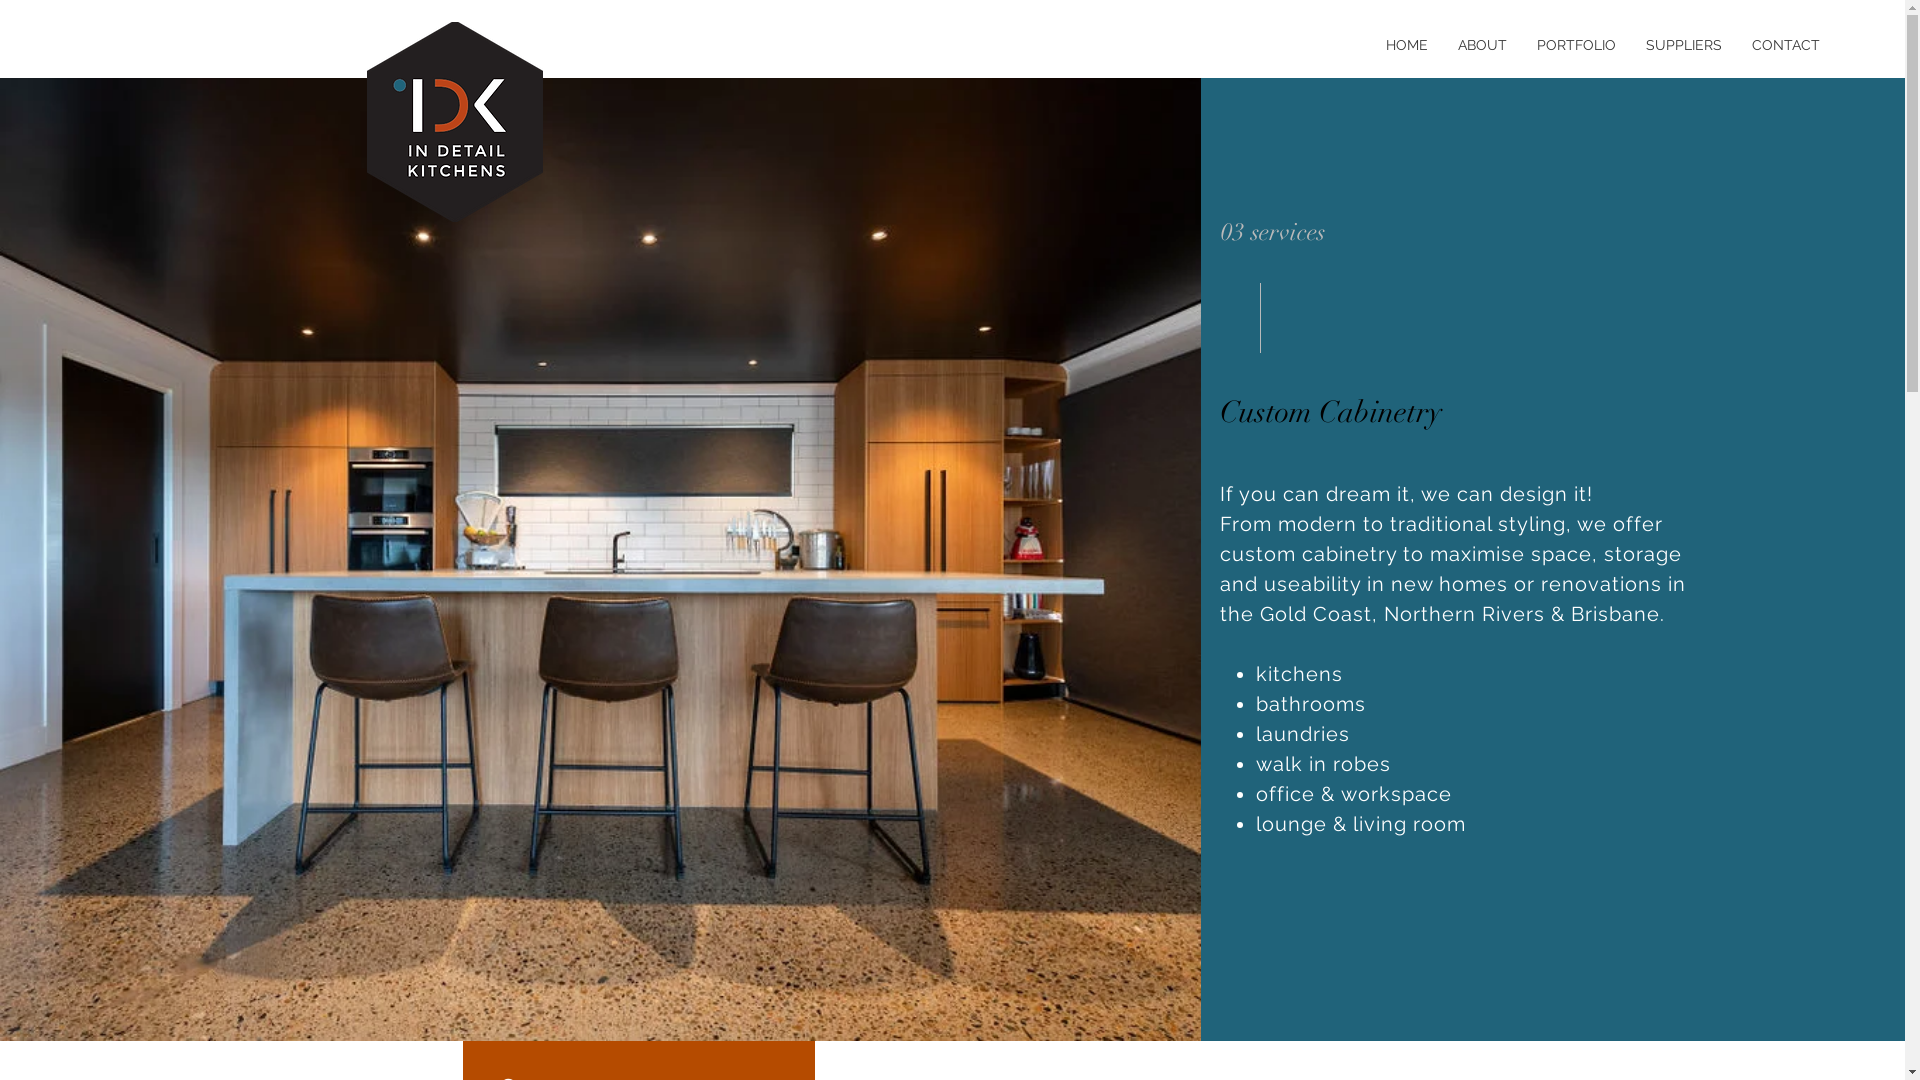 The image size is (1920, 1080). I want to click on ABOUT, so click(1482, 45).